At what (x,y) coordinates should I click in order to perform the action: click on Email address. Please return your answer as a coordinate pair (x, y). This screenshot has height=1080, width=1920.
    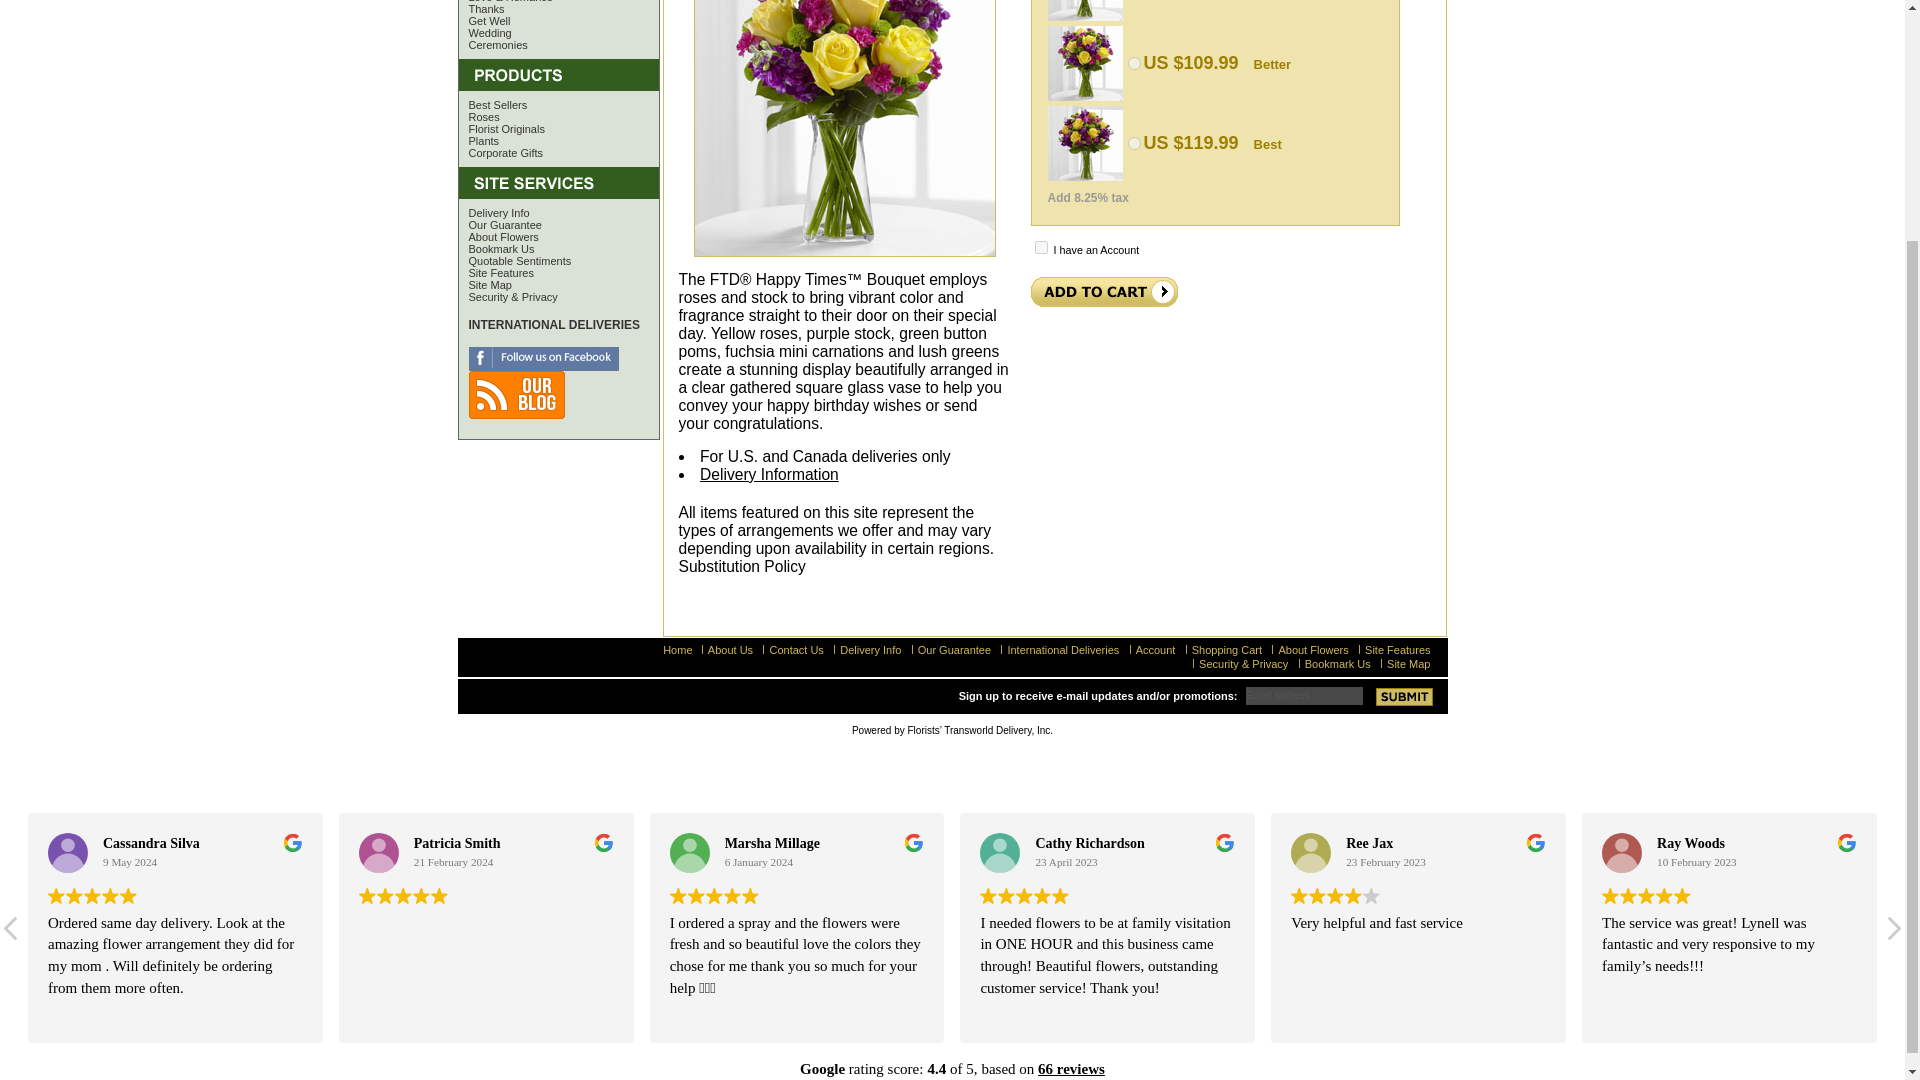
    Looking at the image, I should click on (1304, 694).